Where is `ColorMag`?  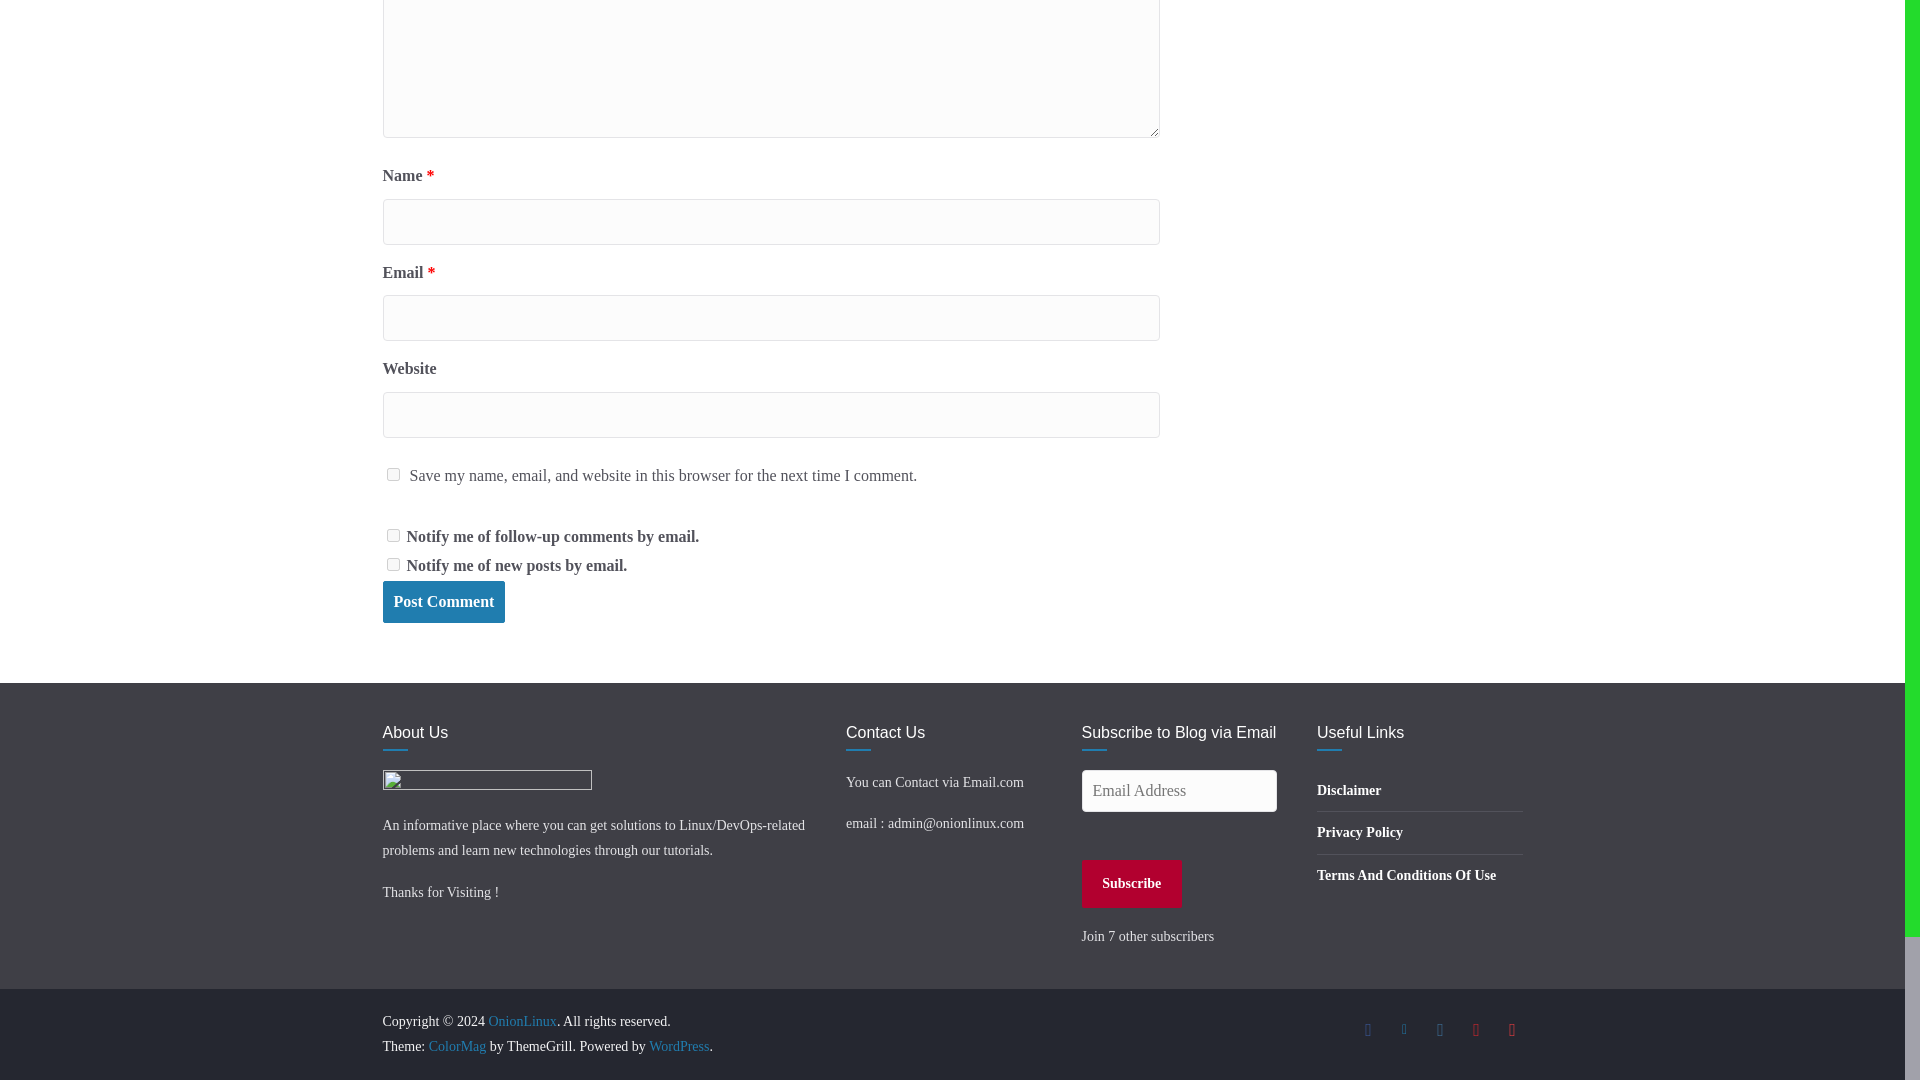 ColorMag is located at coordinates (458, 1046).